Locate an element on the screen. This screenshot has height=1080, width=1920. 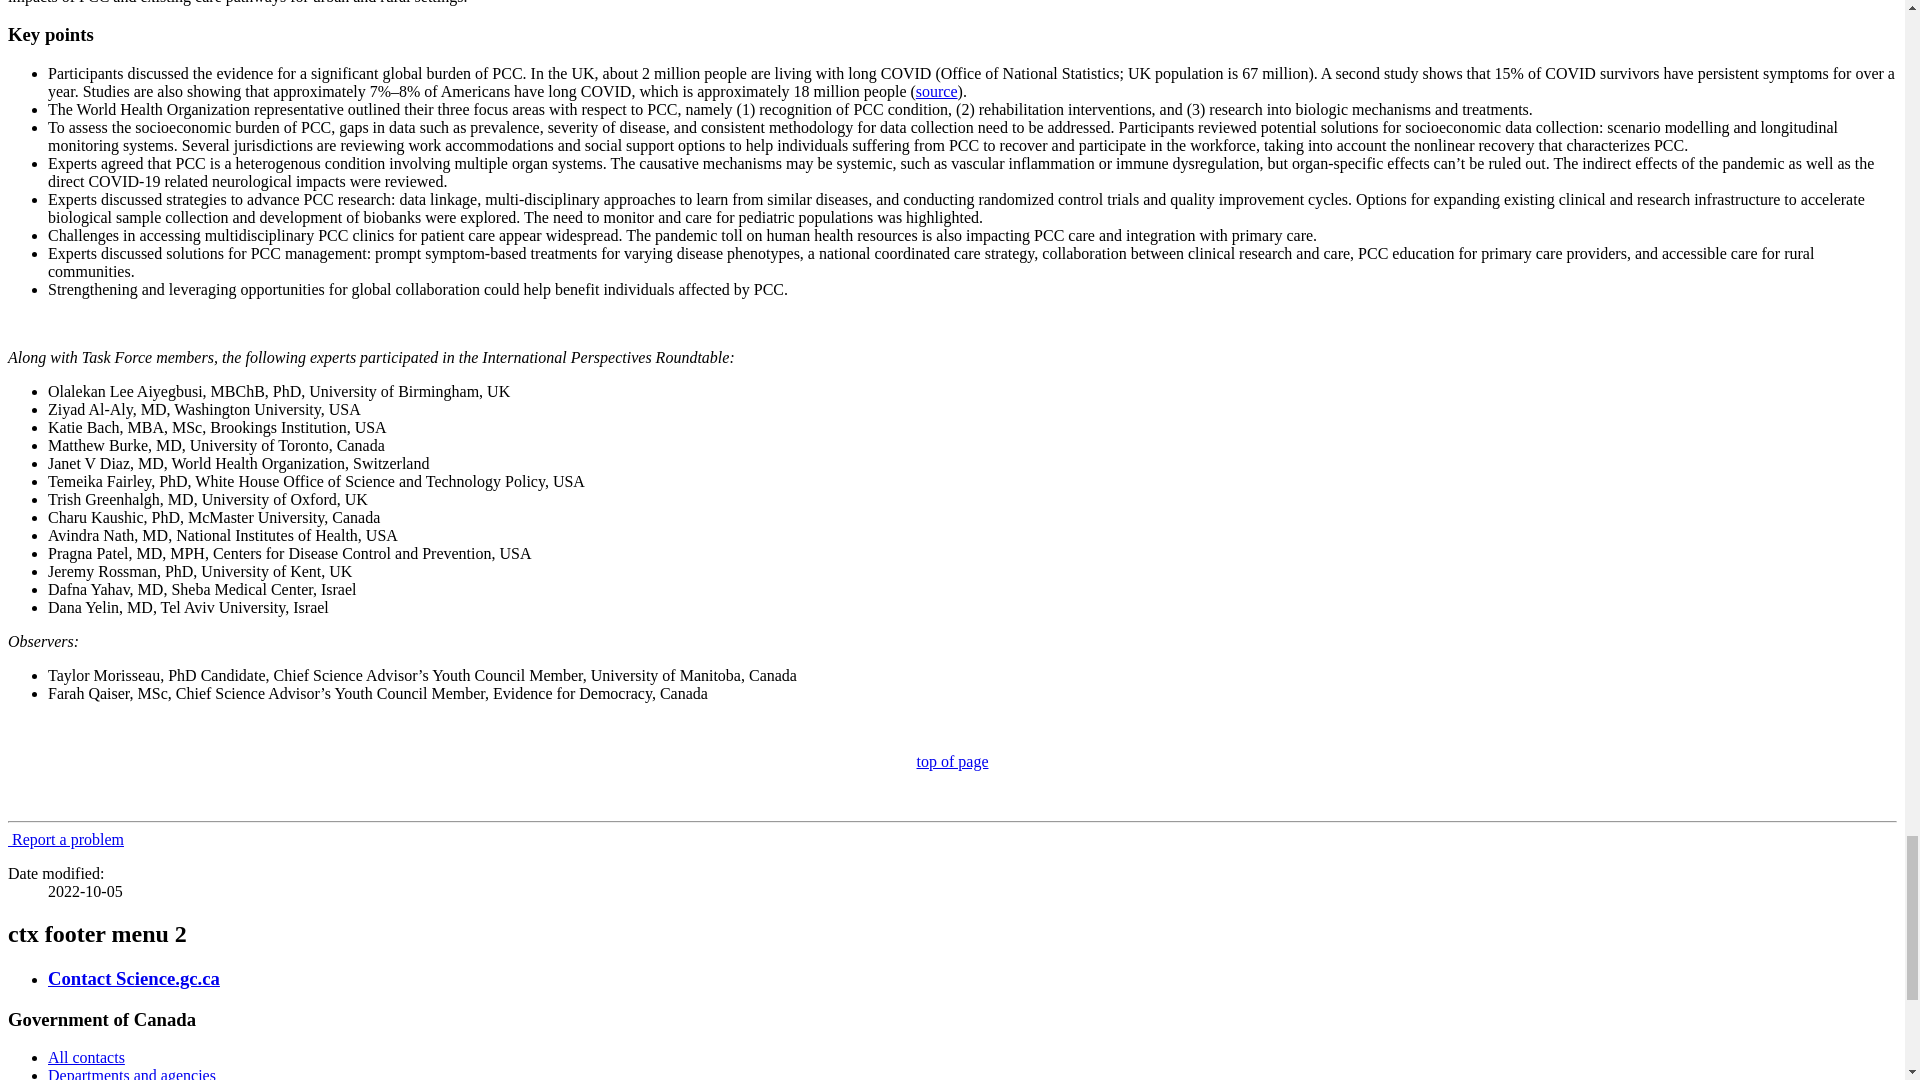
Contact Science.gc.ca is located at coordinates (134, 978).